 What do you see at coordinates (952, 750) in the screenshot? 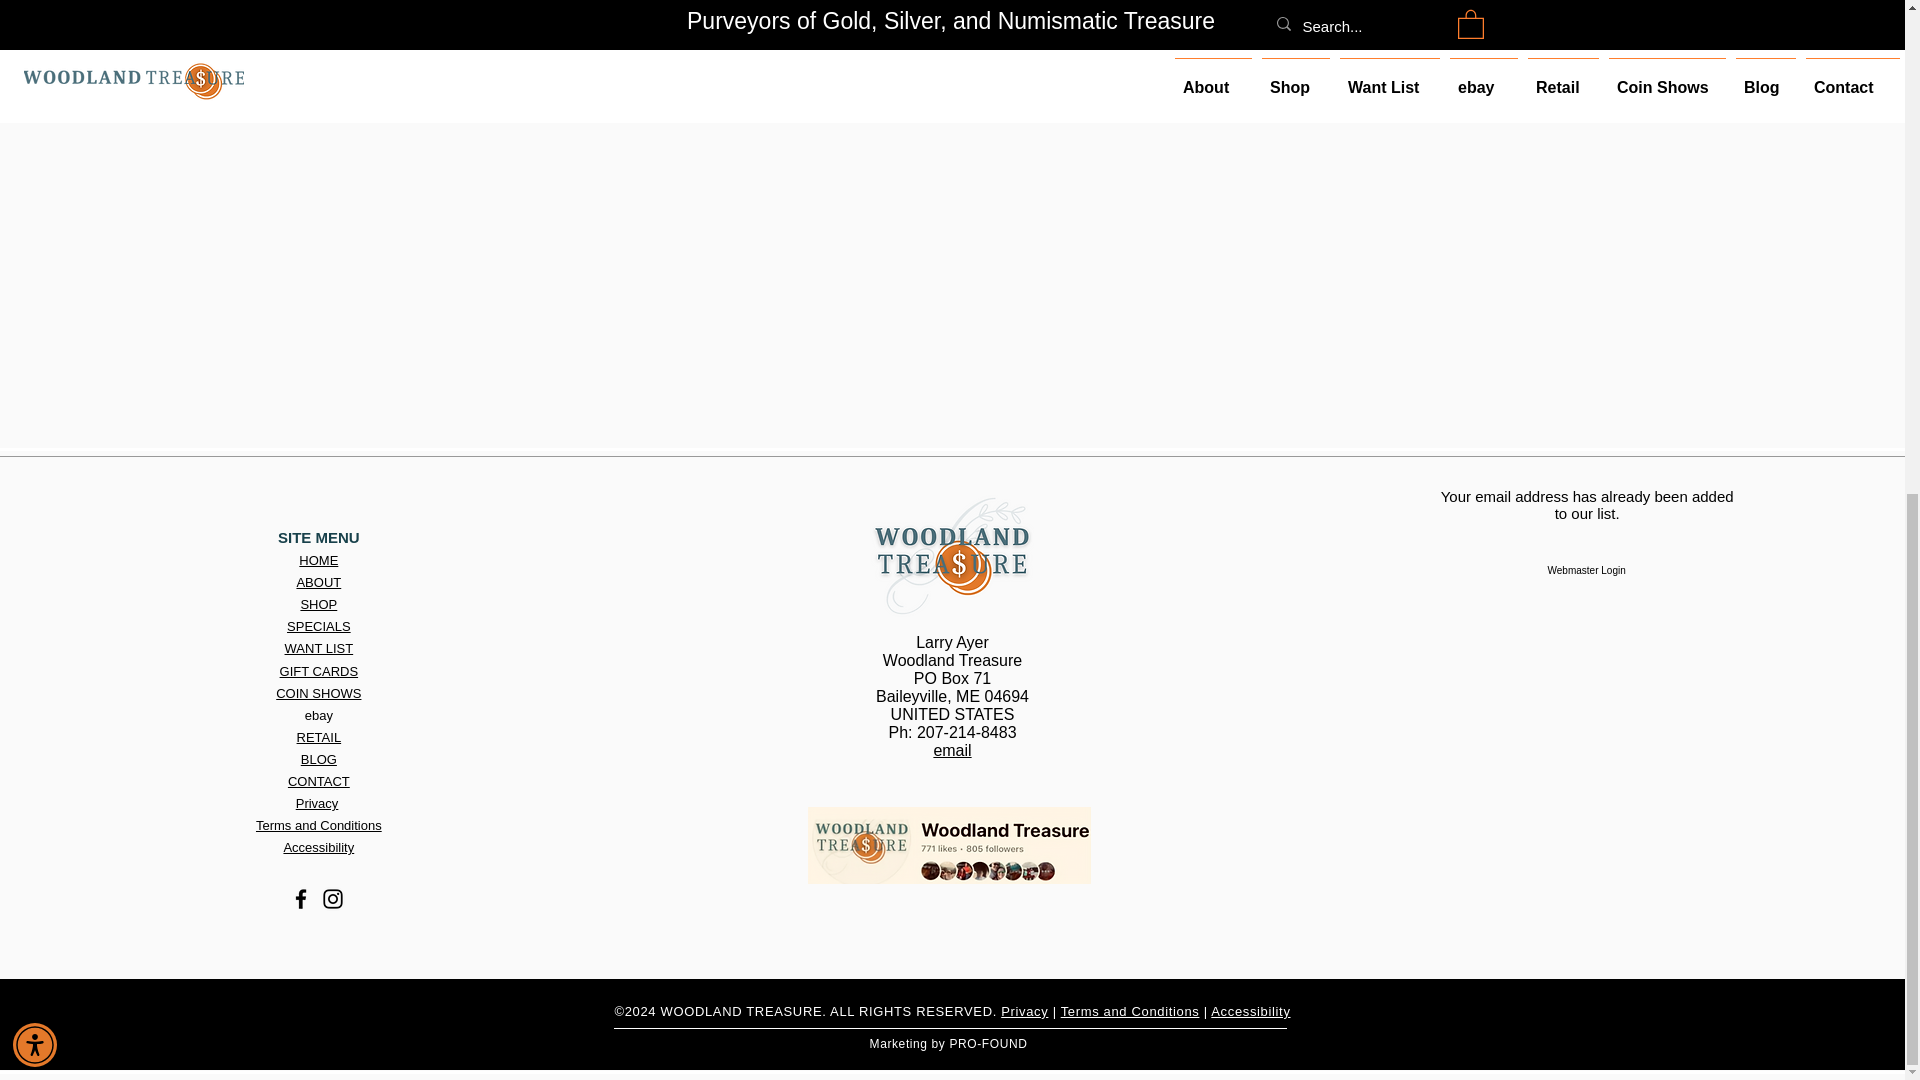
I see `email` at bounding box center [952, 750].